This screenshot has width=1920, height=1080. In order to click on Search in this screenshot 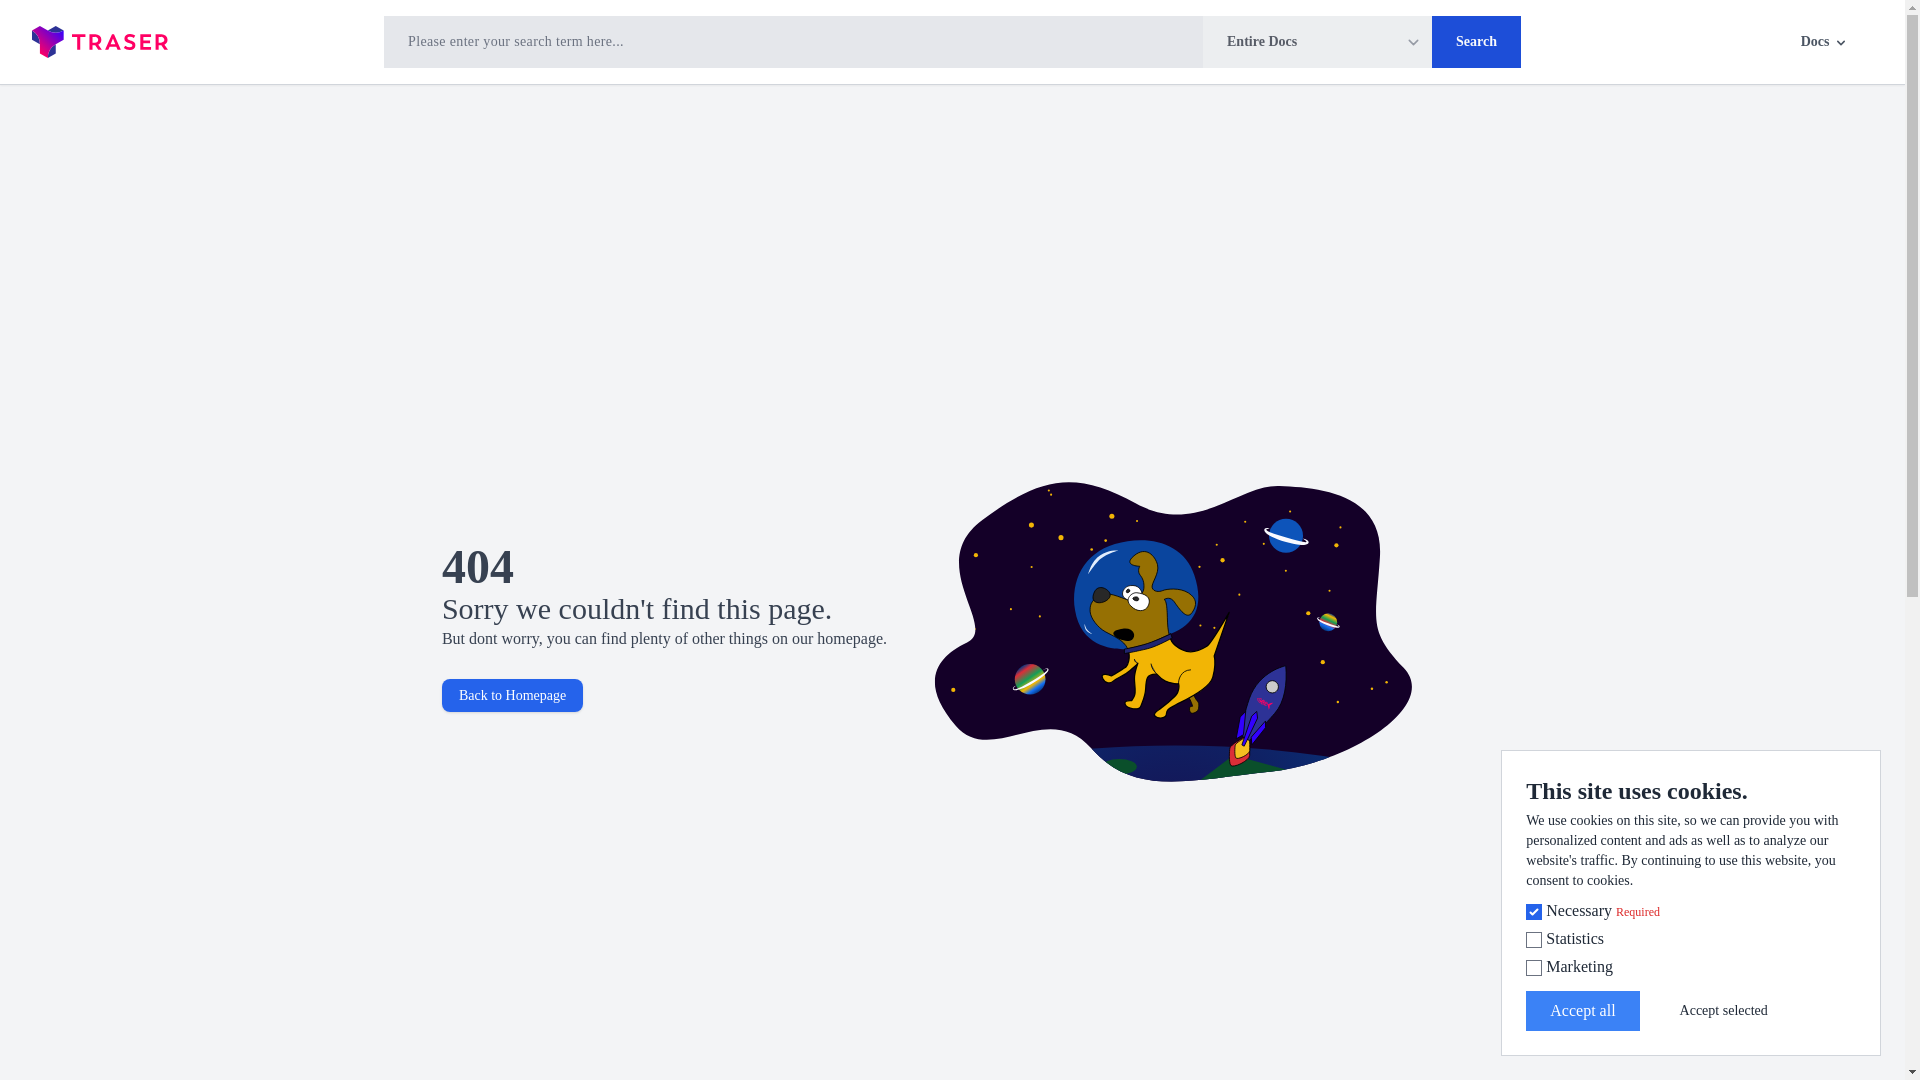, I will do `click(1476, 42)`.